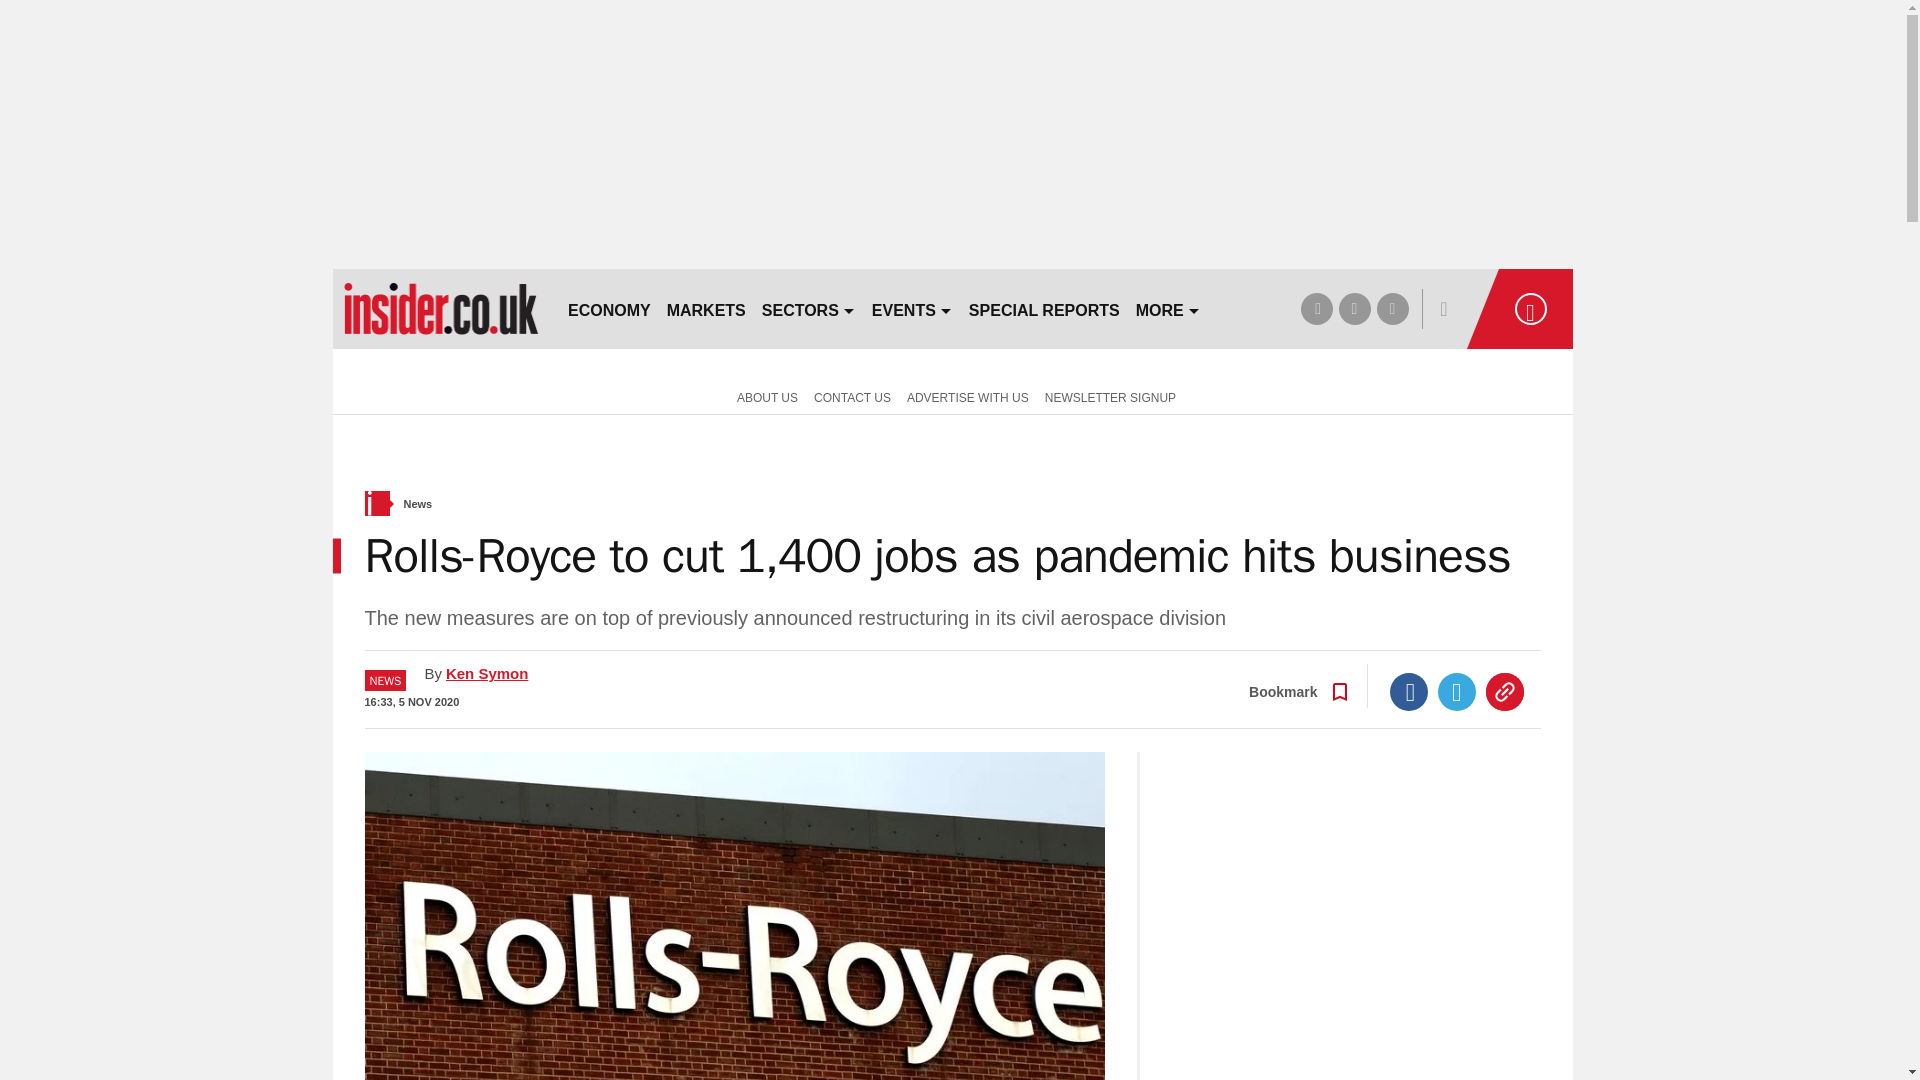 This screenshot has height=1080, width=1920. Describe the element at coordinates (1316, 308) in the screenshot. I see `facebook` at that location.